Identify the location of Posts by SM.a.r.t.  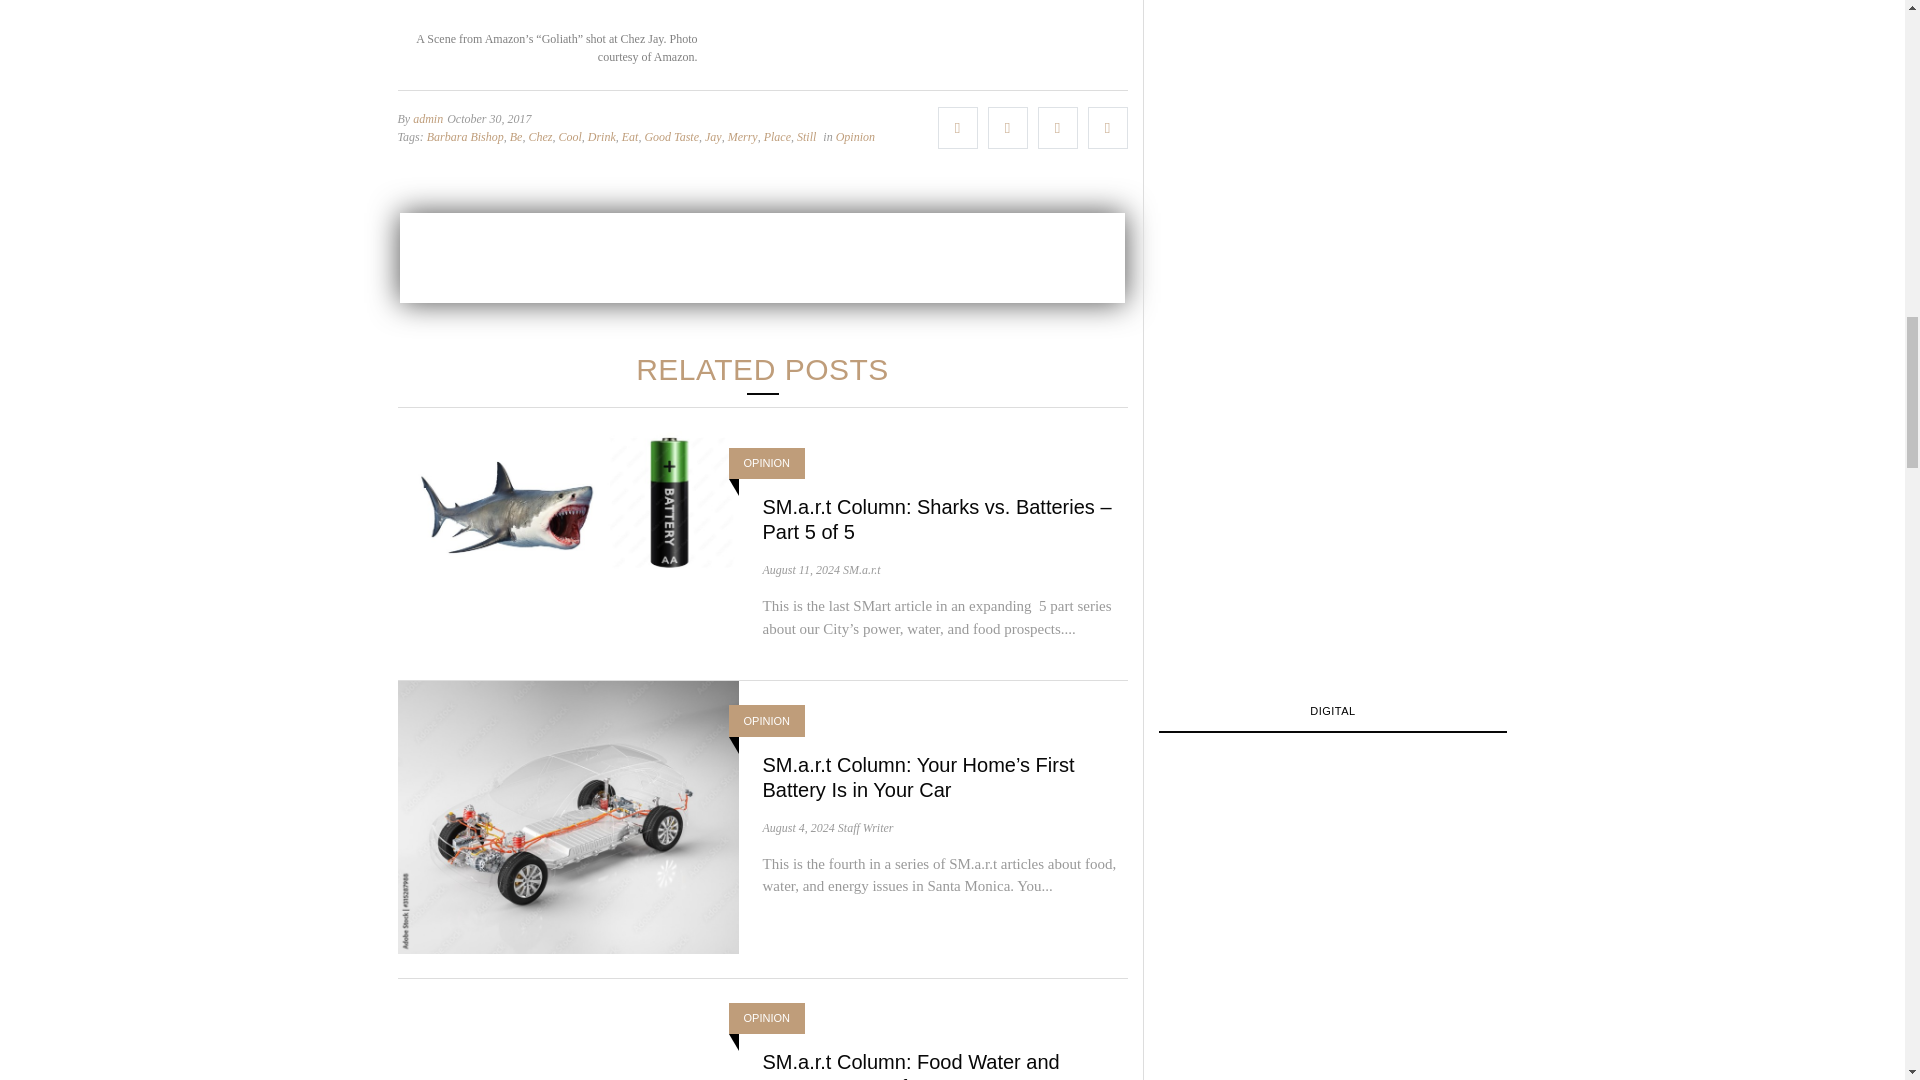
(862, 569).